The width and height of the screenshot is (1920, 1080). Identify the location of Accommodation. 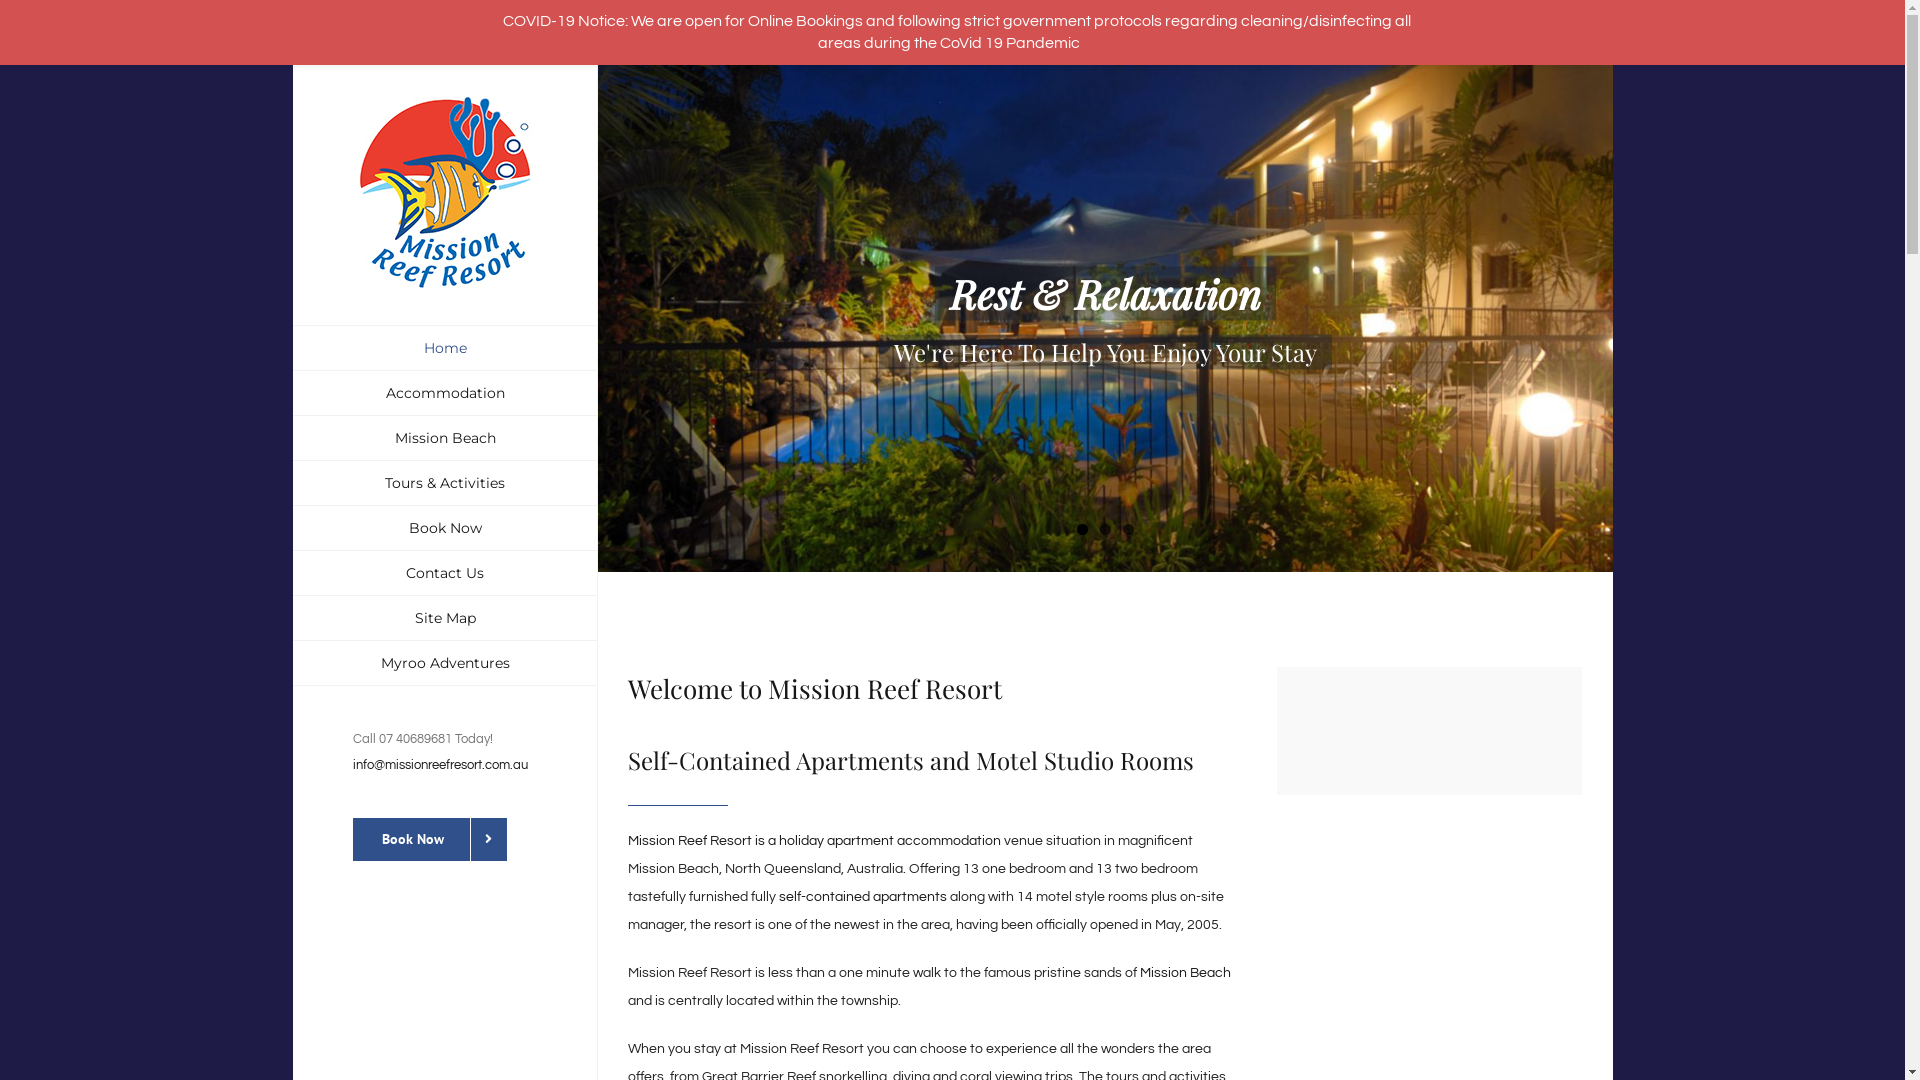
(444, 394).